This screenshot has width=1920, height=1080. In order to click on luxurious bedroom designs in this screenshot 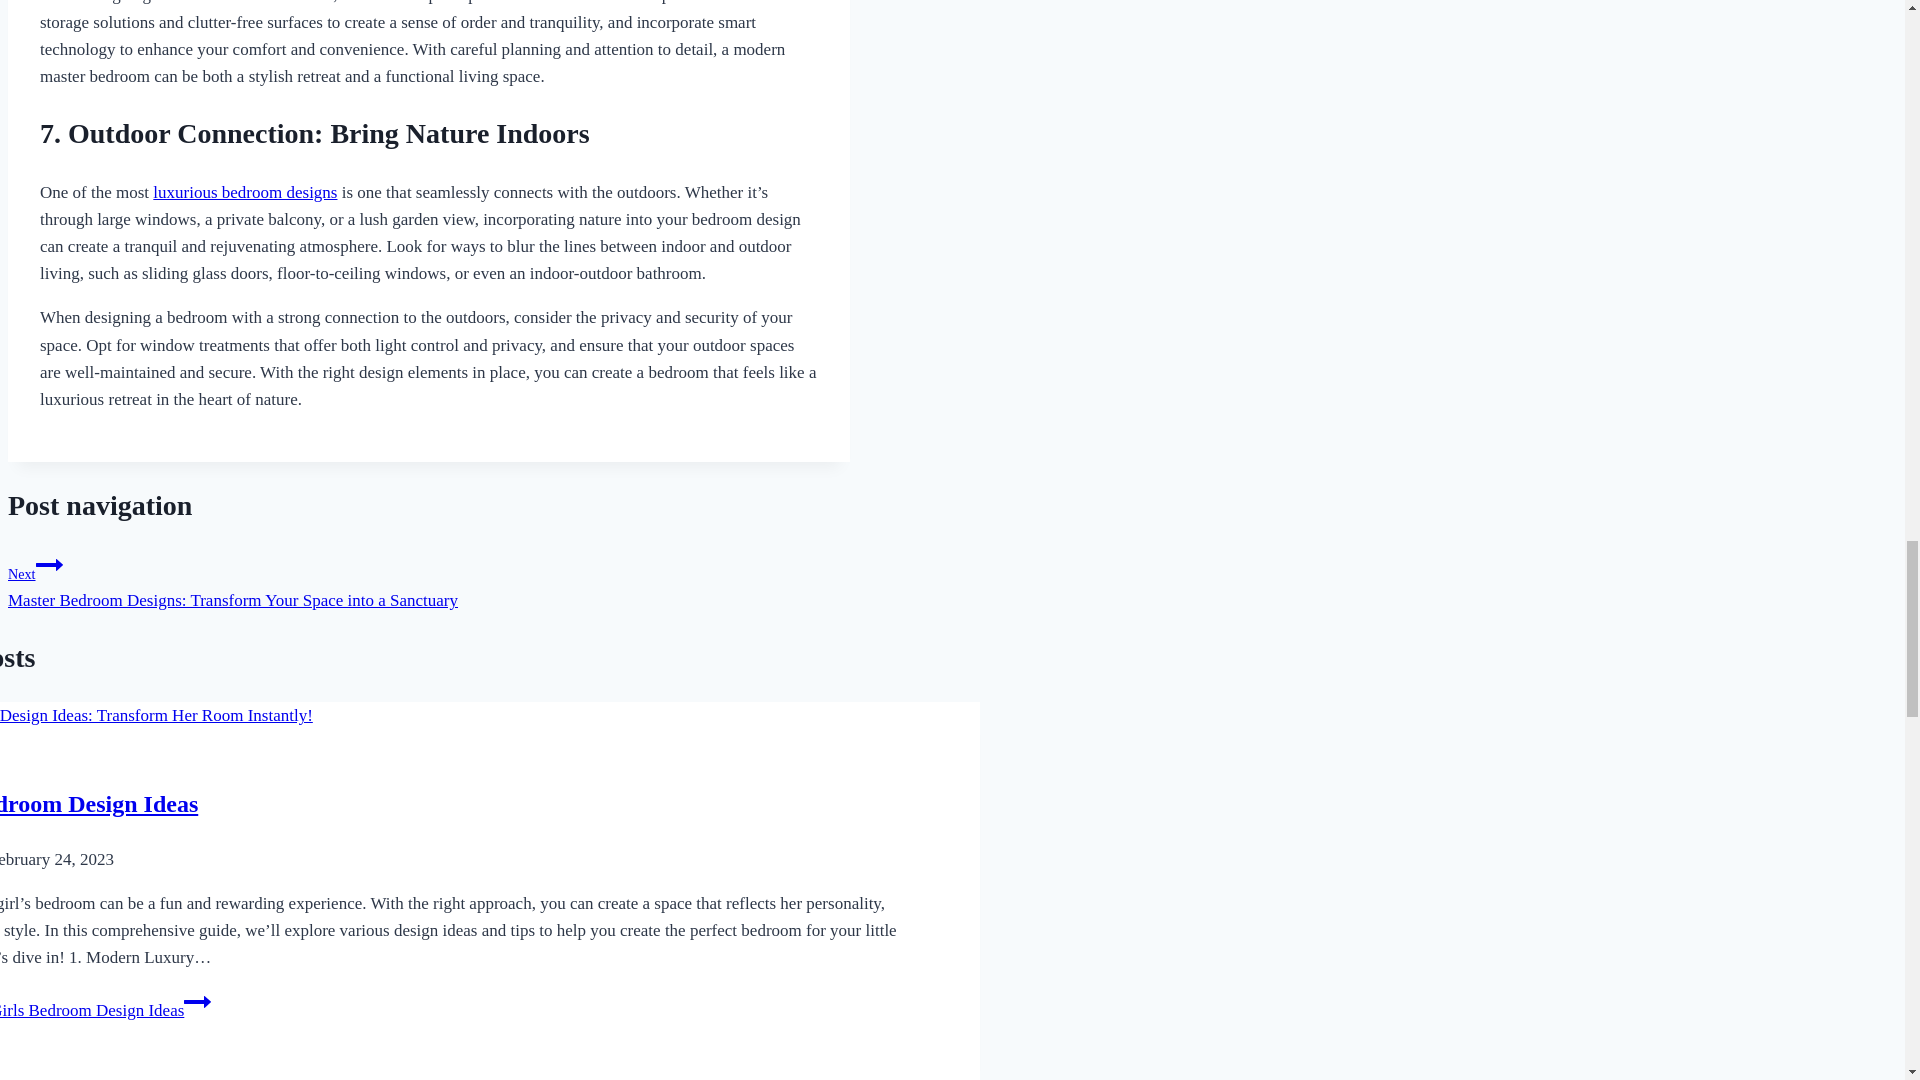, I will do `click(245, 192)`.